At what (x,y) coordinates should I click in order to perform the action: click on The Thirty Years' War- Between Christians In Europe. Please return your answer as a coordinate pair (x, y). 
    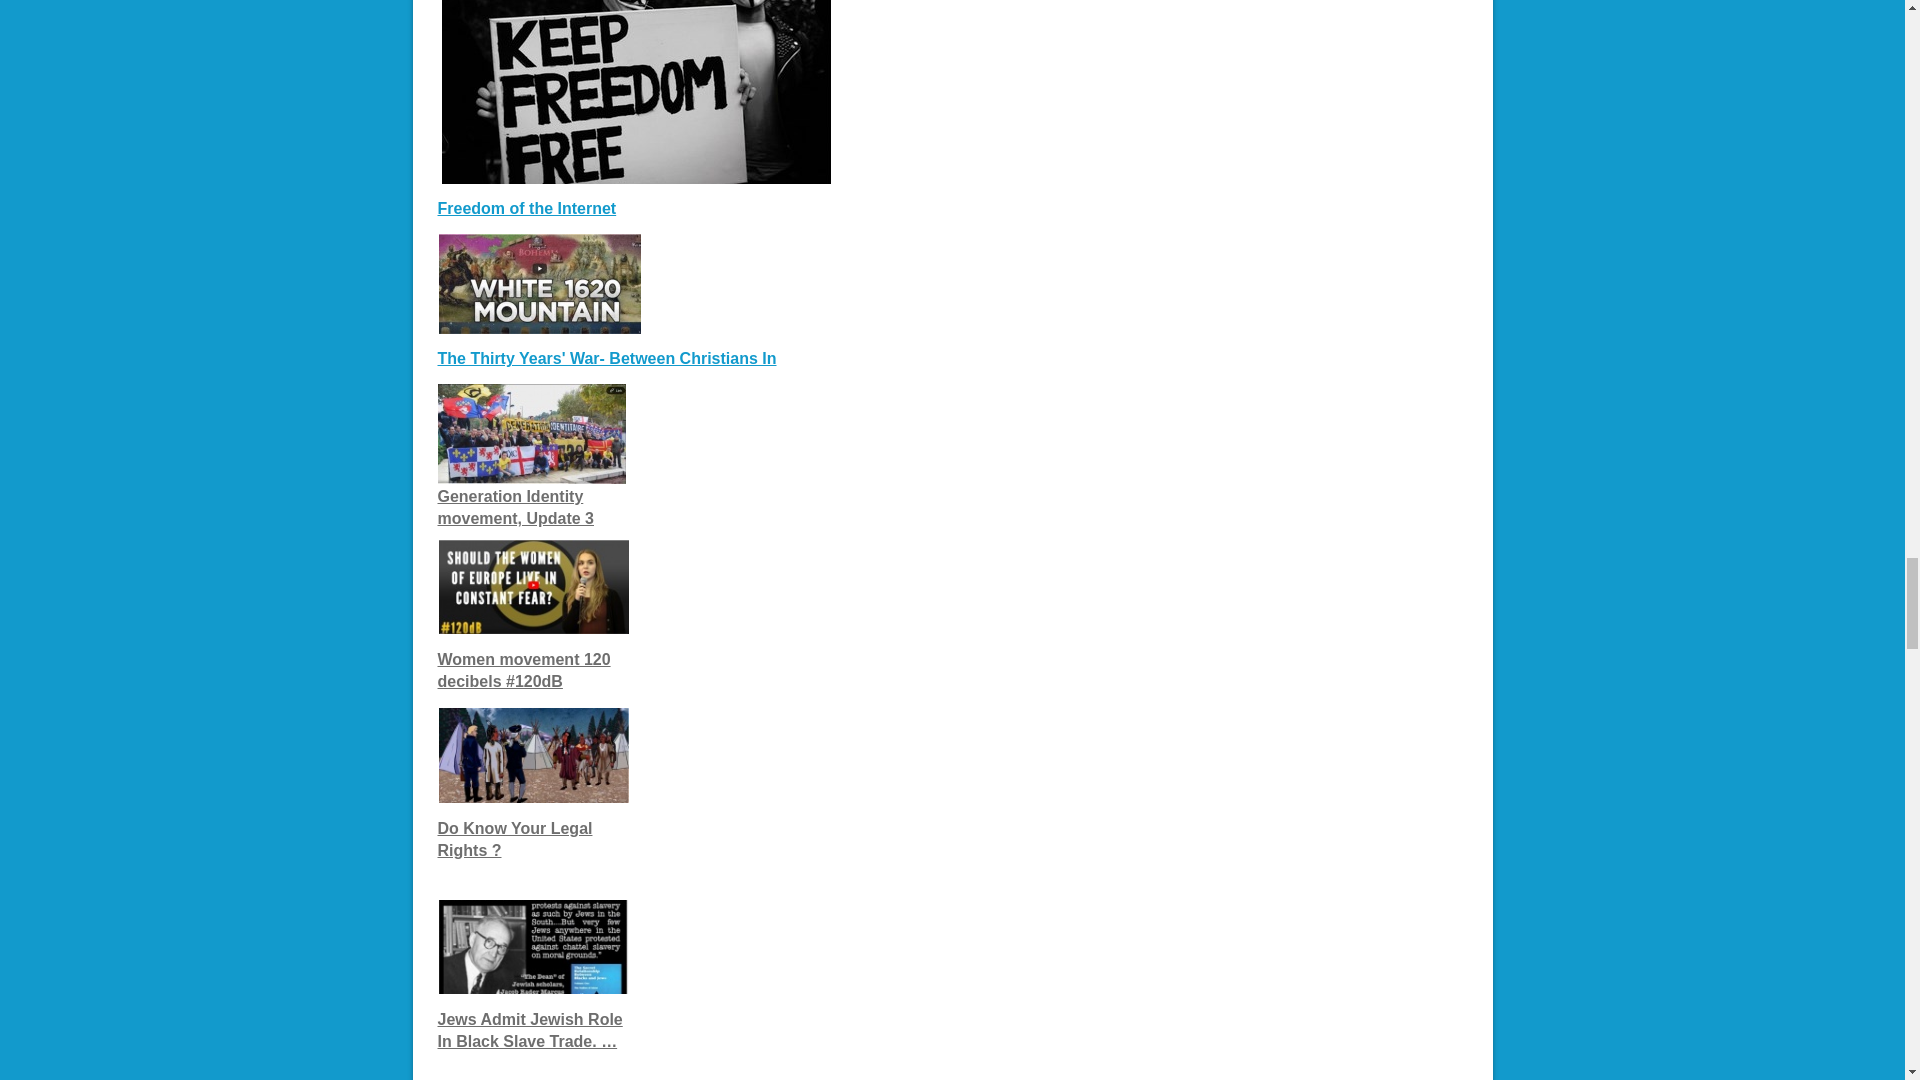
    Looking at the image, I should click on (607, 358).